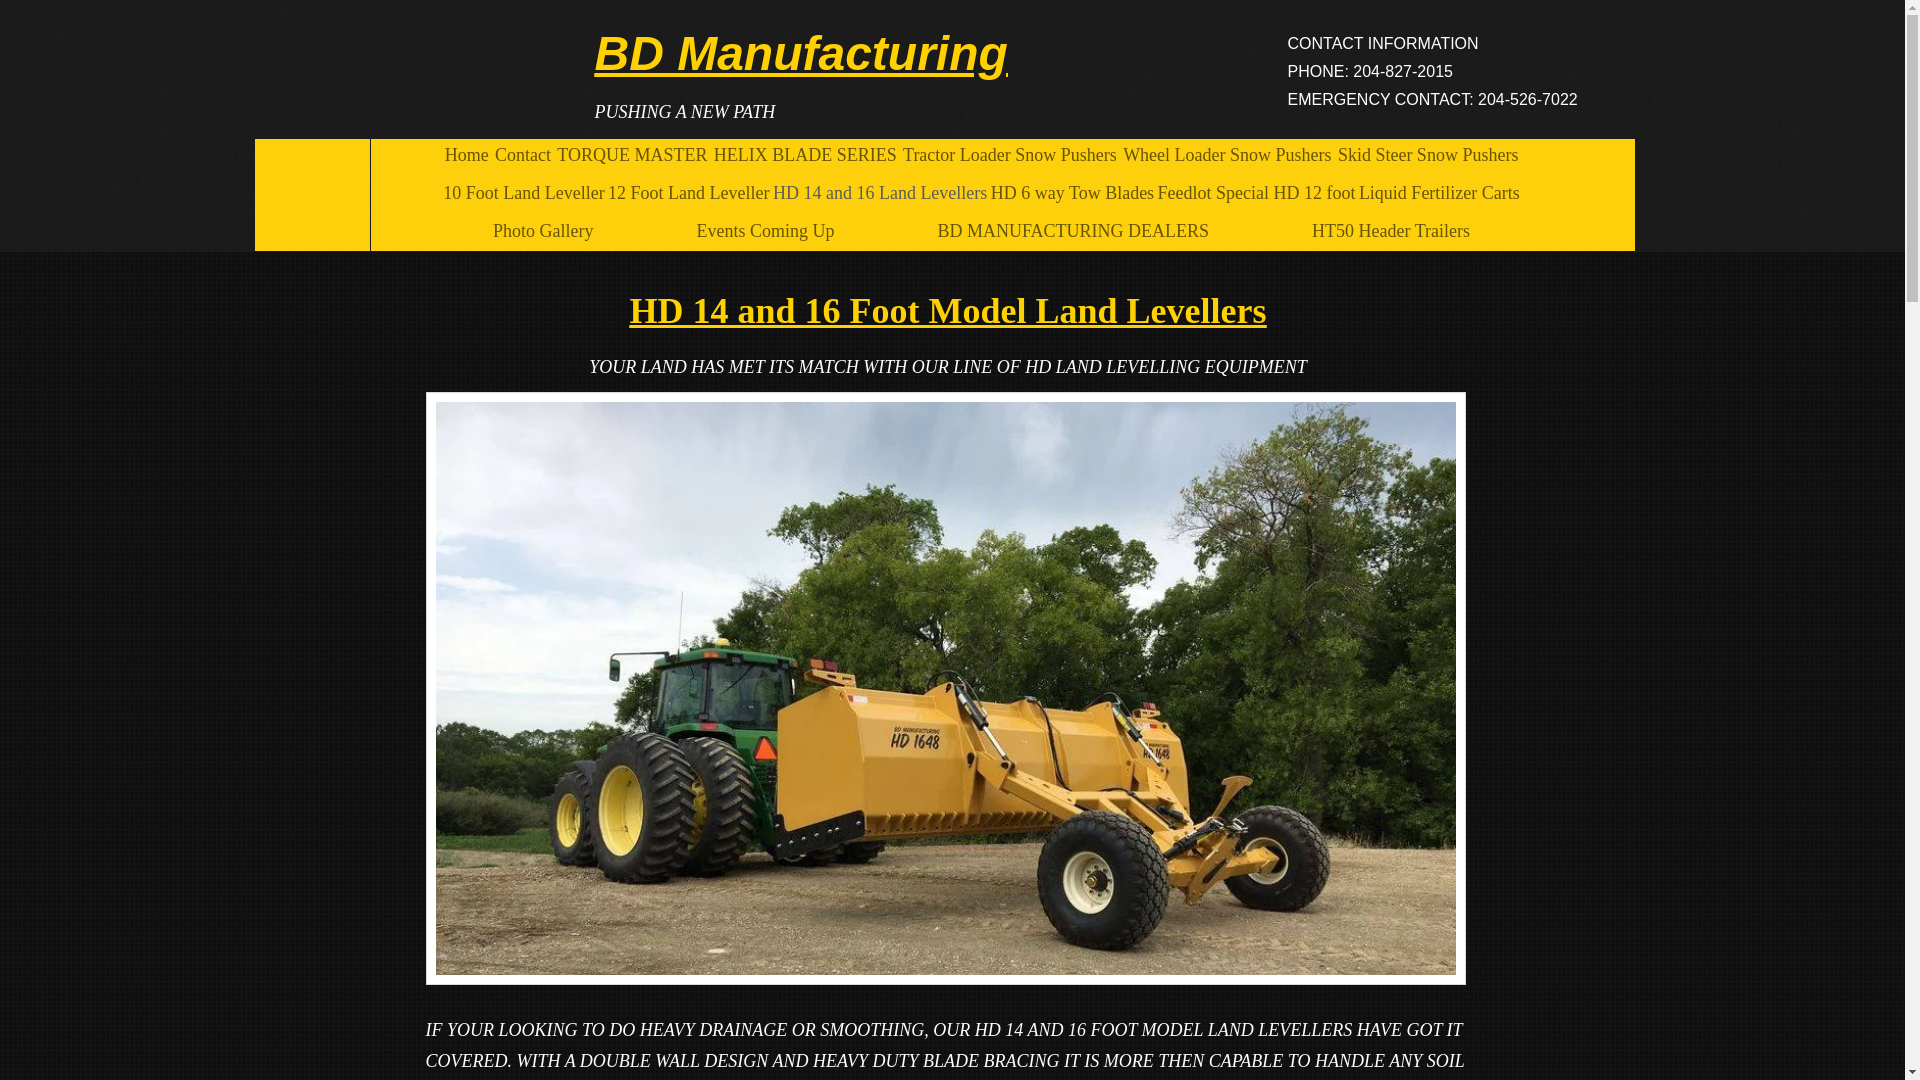  What do you see at coordinates (524, 193) in the screenshot?
I see `10 Foot Land Leveller` at bounding box center [524, 193].